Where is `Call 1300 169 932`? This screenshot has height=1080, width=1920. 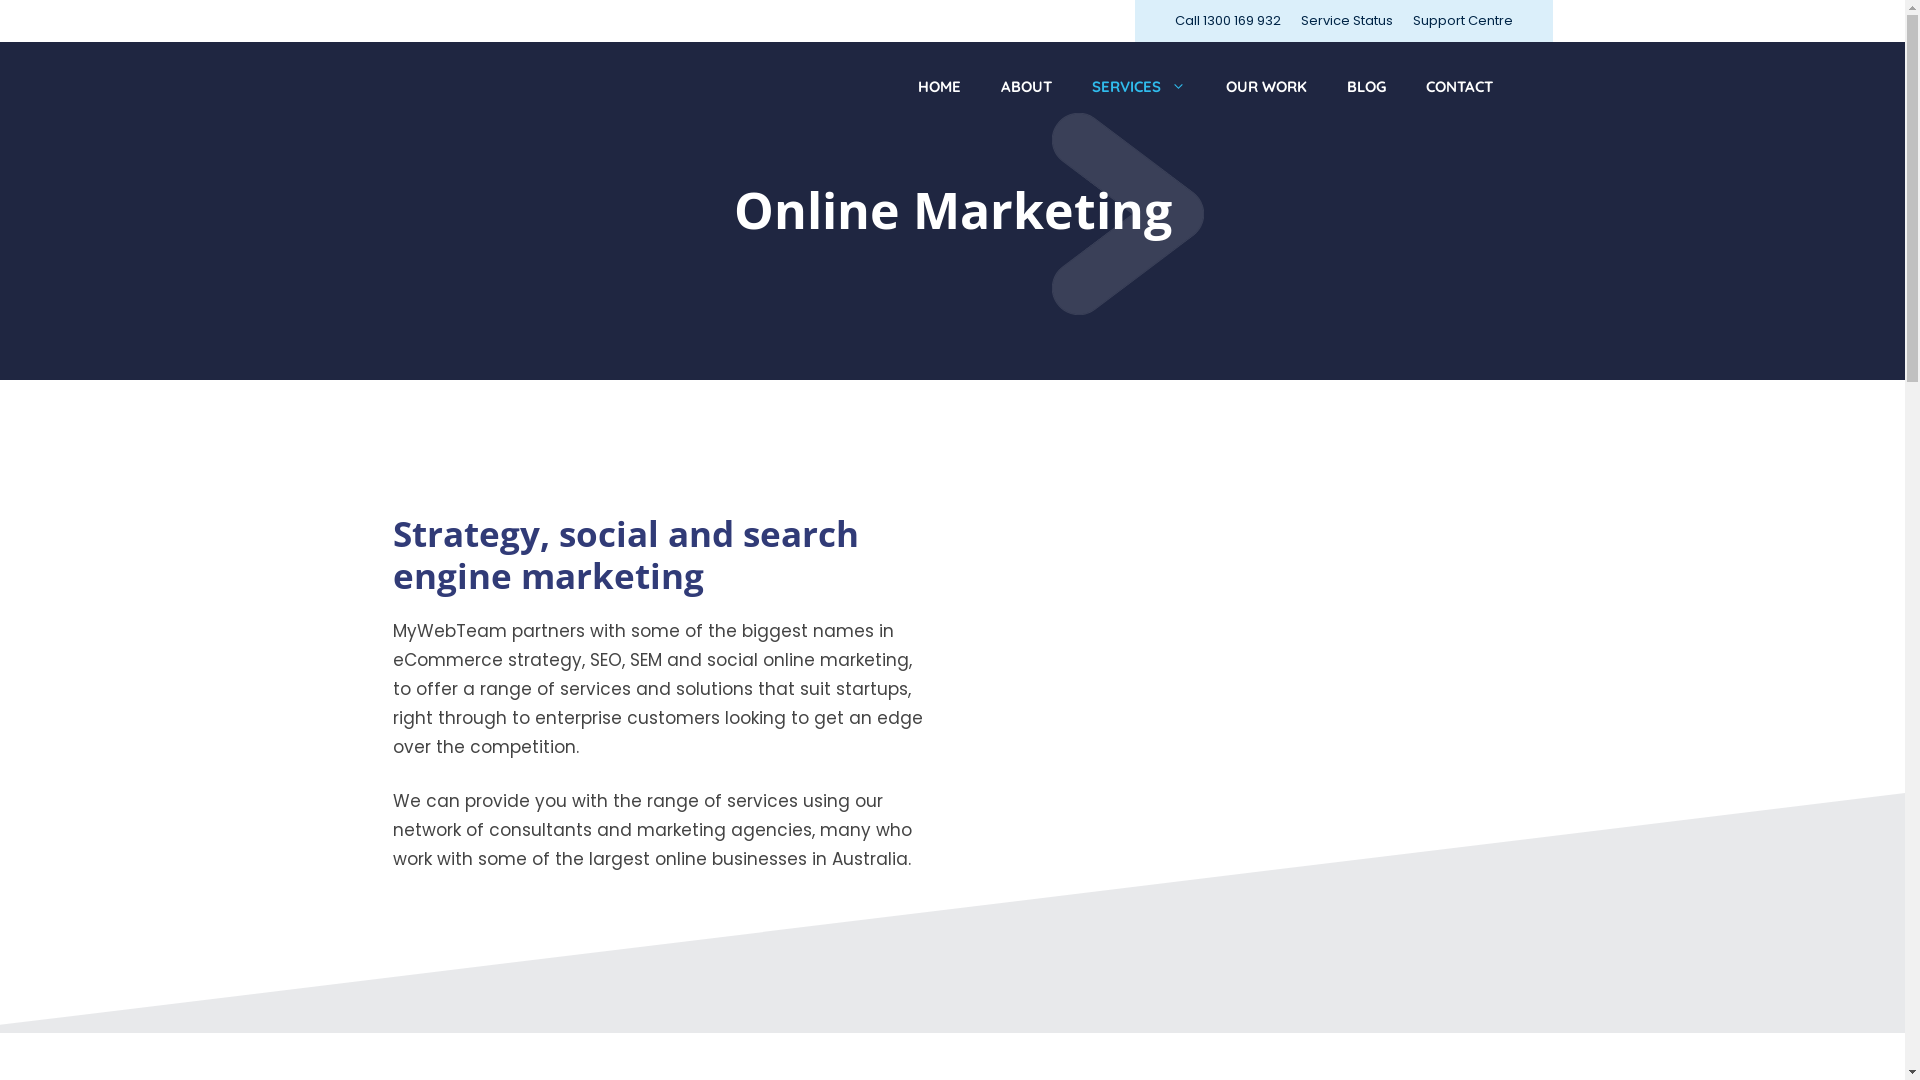 Call 1300 169 932 is located at coordinates (1227, 20).